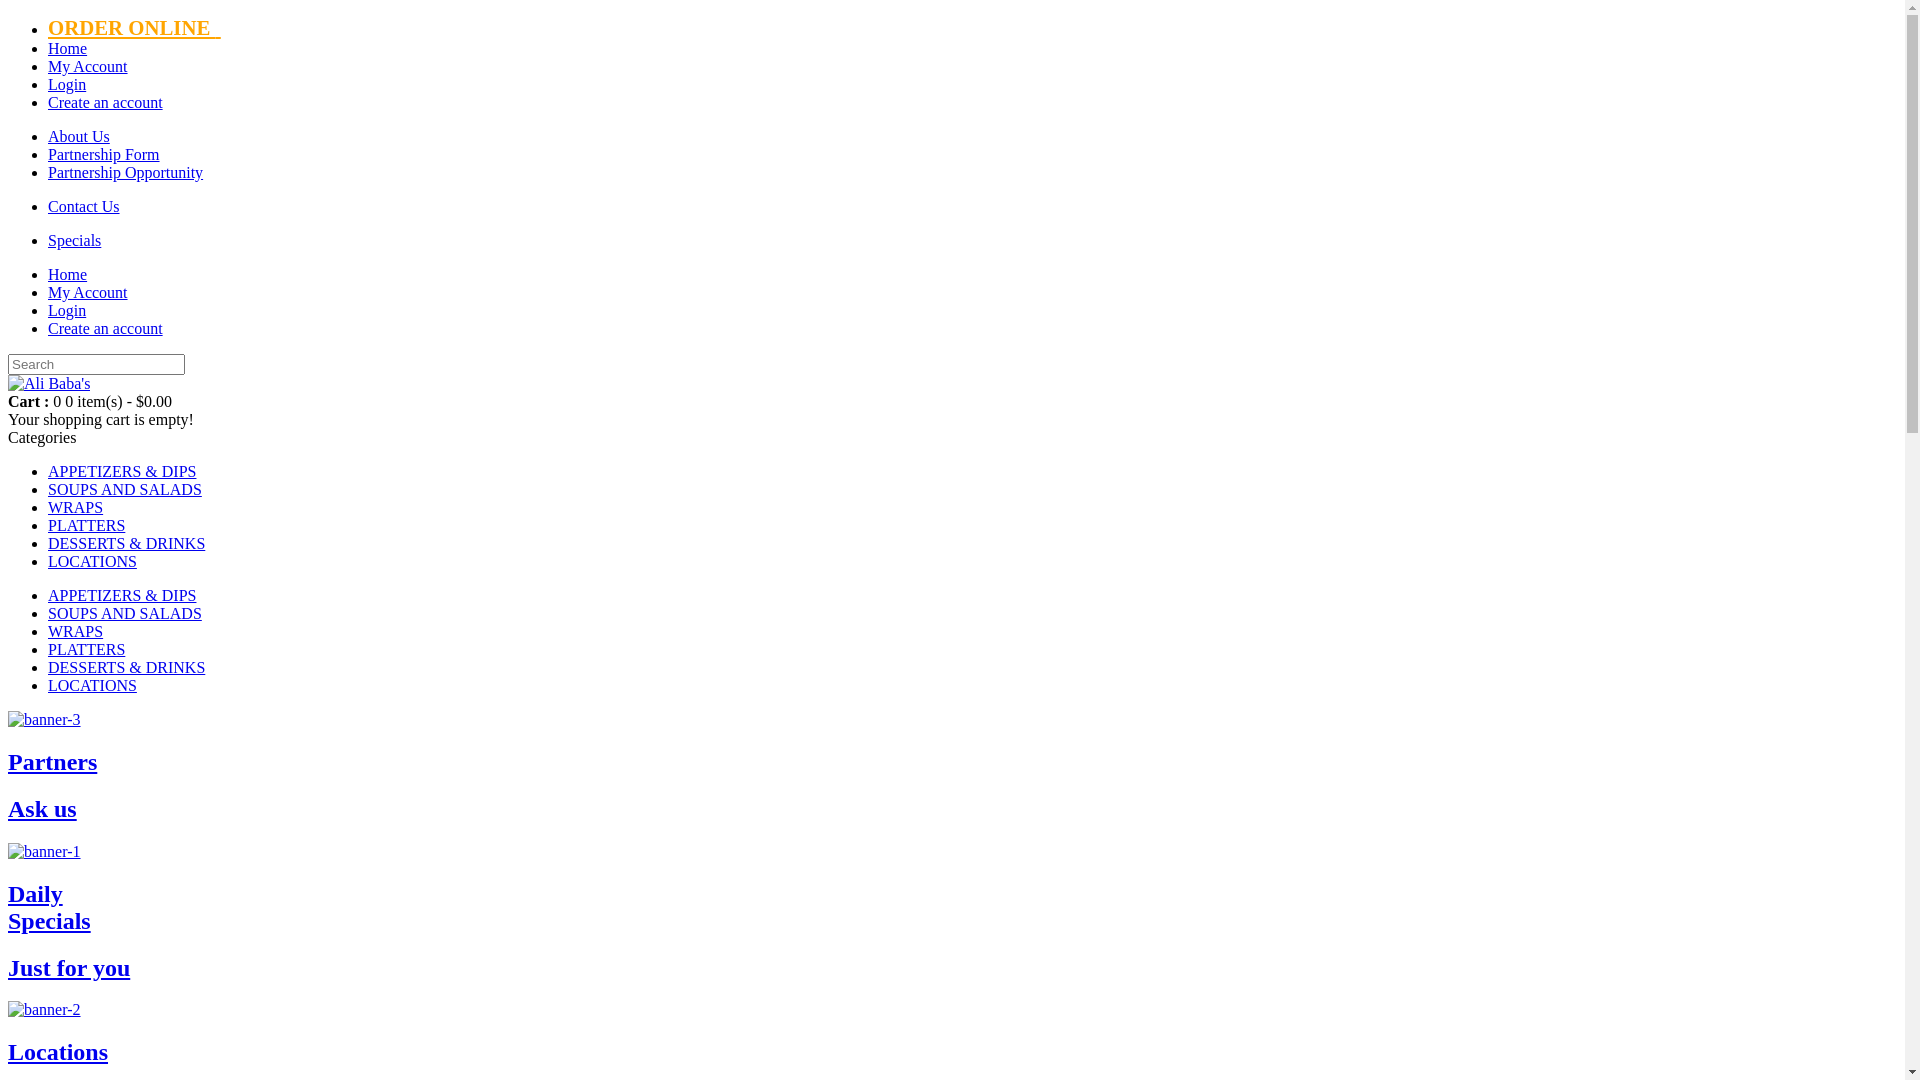 The height and width of the screenshot is (1080, 1920). What do you see at coordinates (126, 668) in the screenshot?
I see `DESSERTS & DRINKS` at bounding box center [126, 668].